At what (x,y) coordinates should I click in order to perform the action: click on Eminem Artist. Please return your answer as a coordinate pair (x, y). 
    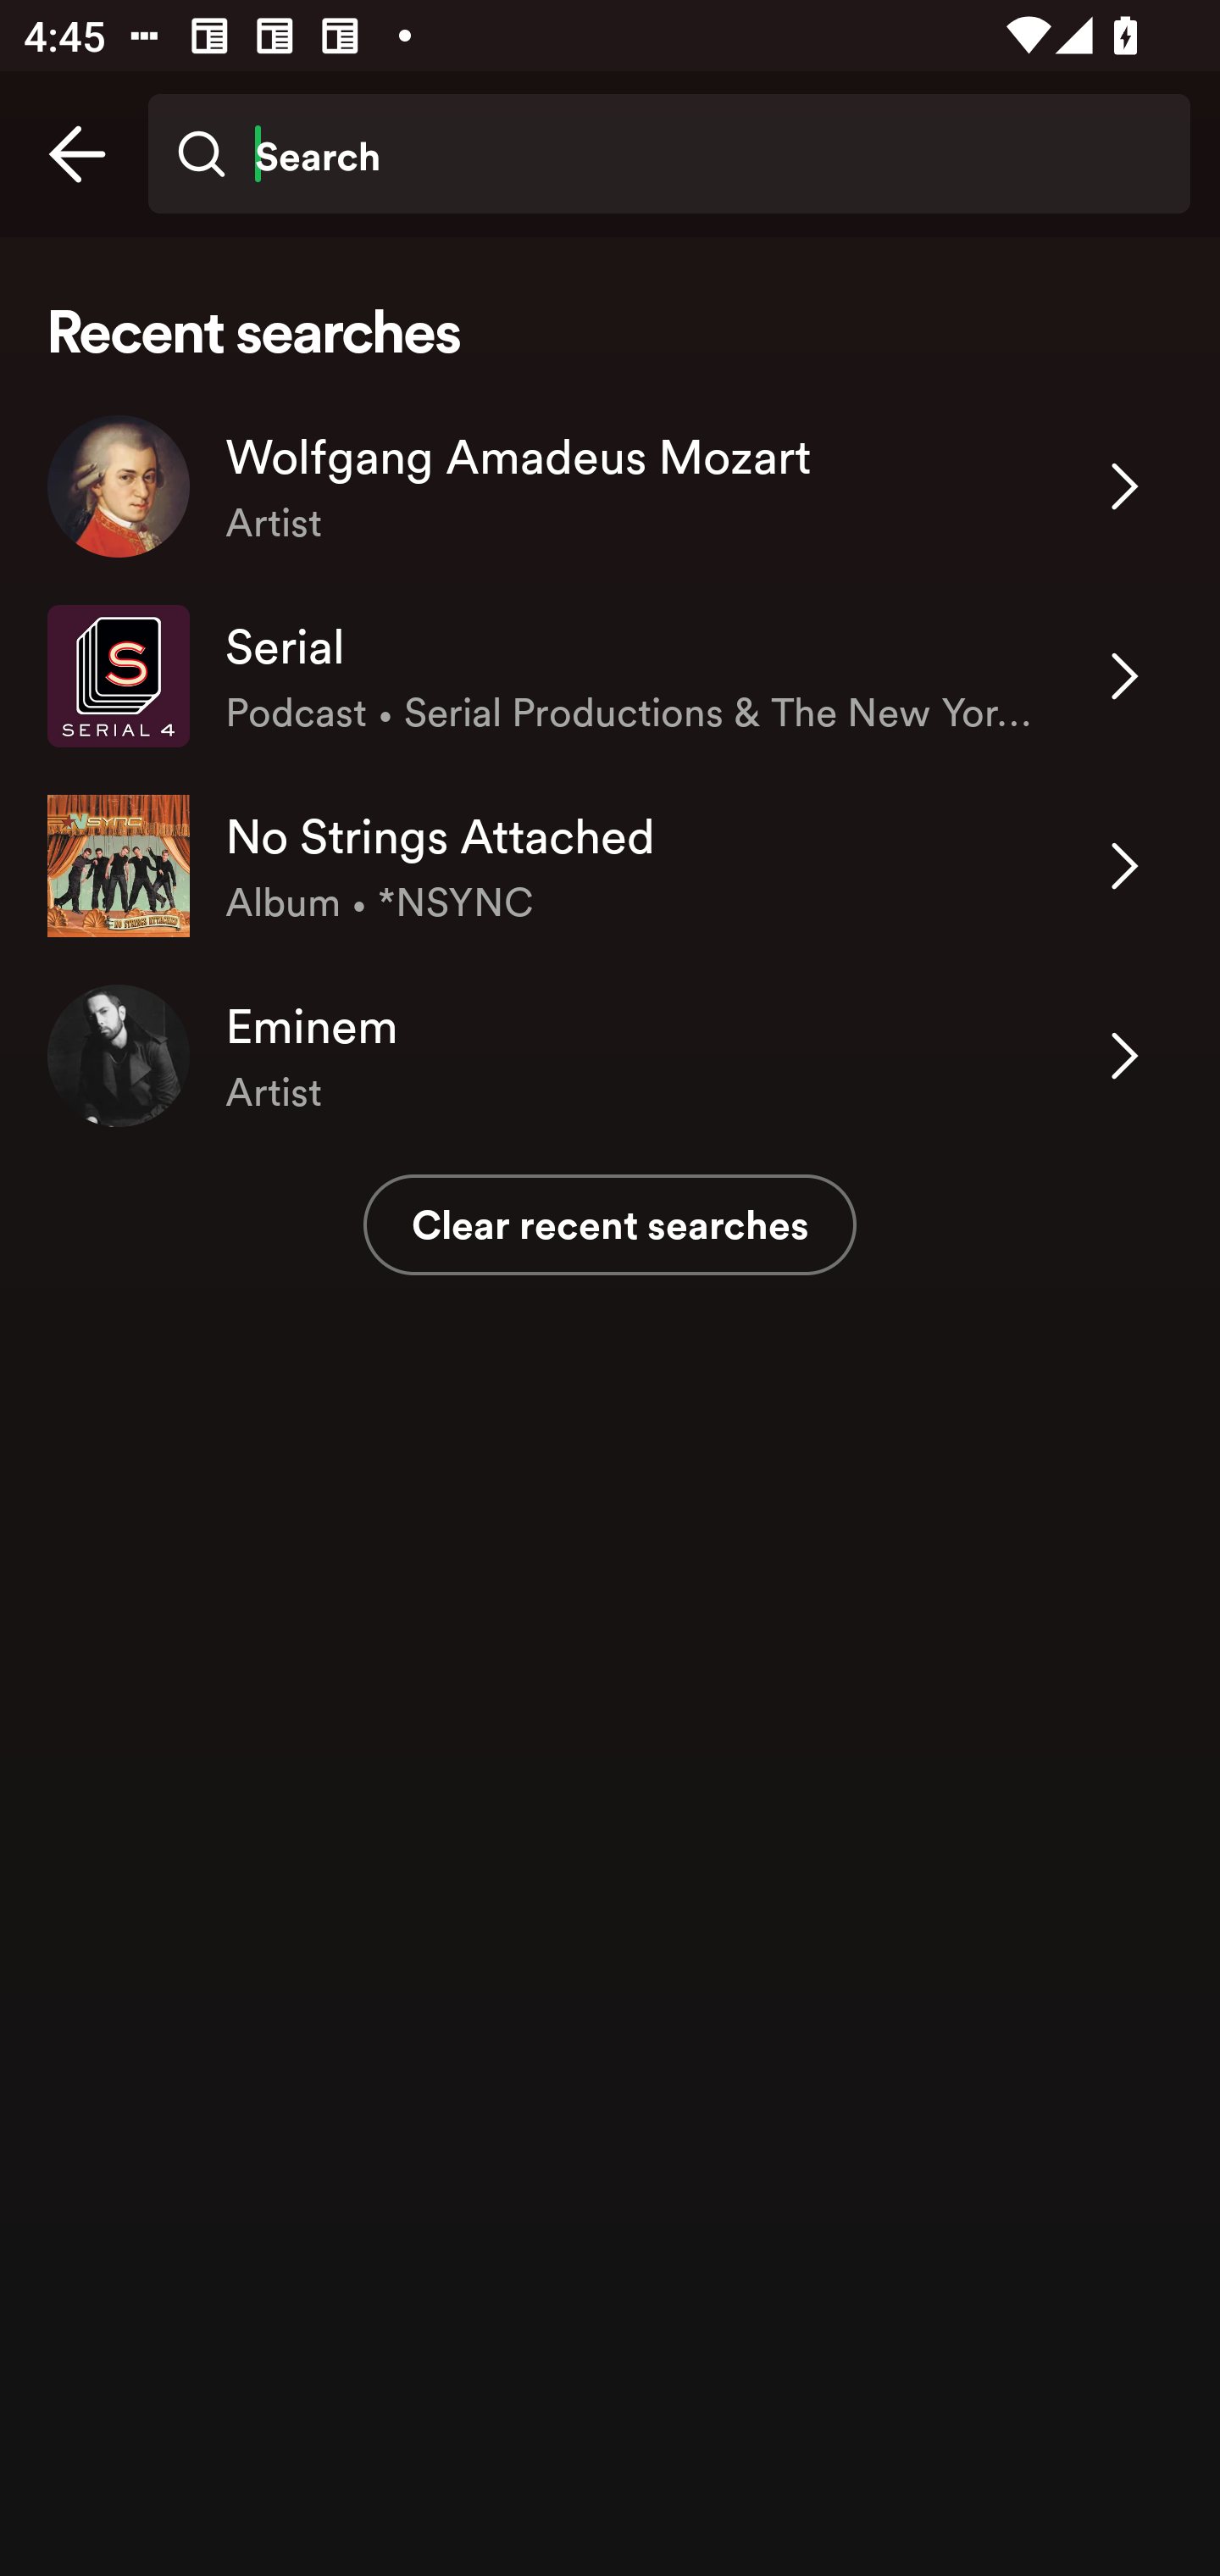
    Looking at the image, I should click on (610, 1056).